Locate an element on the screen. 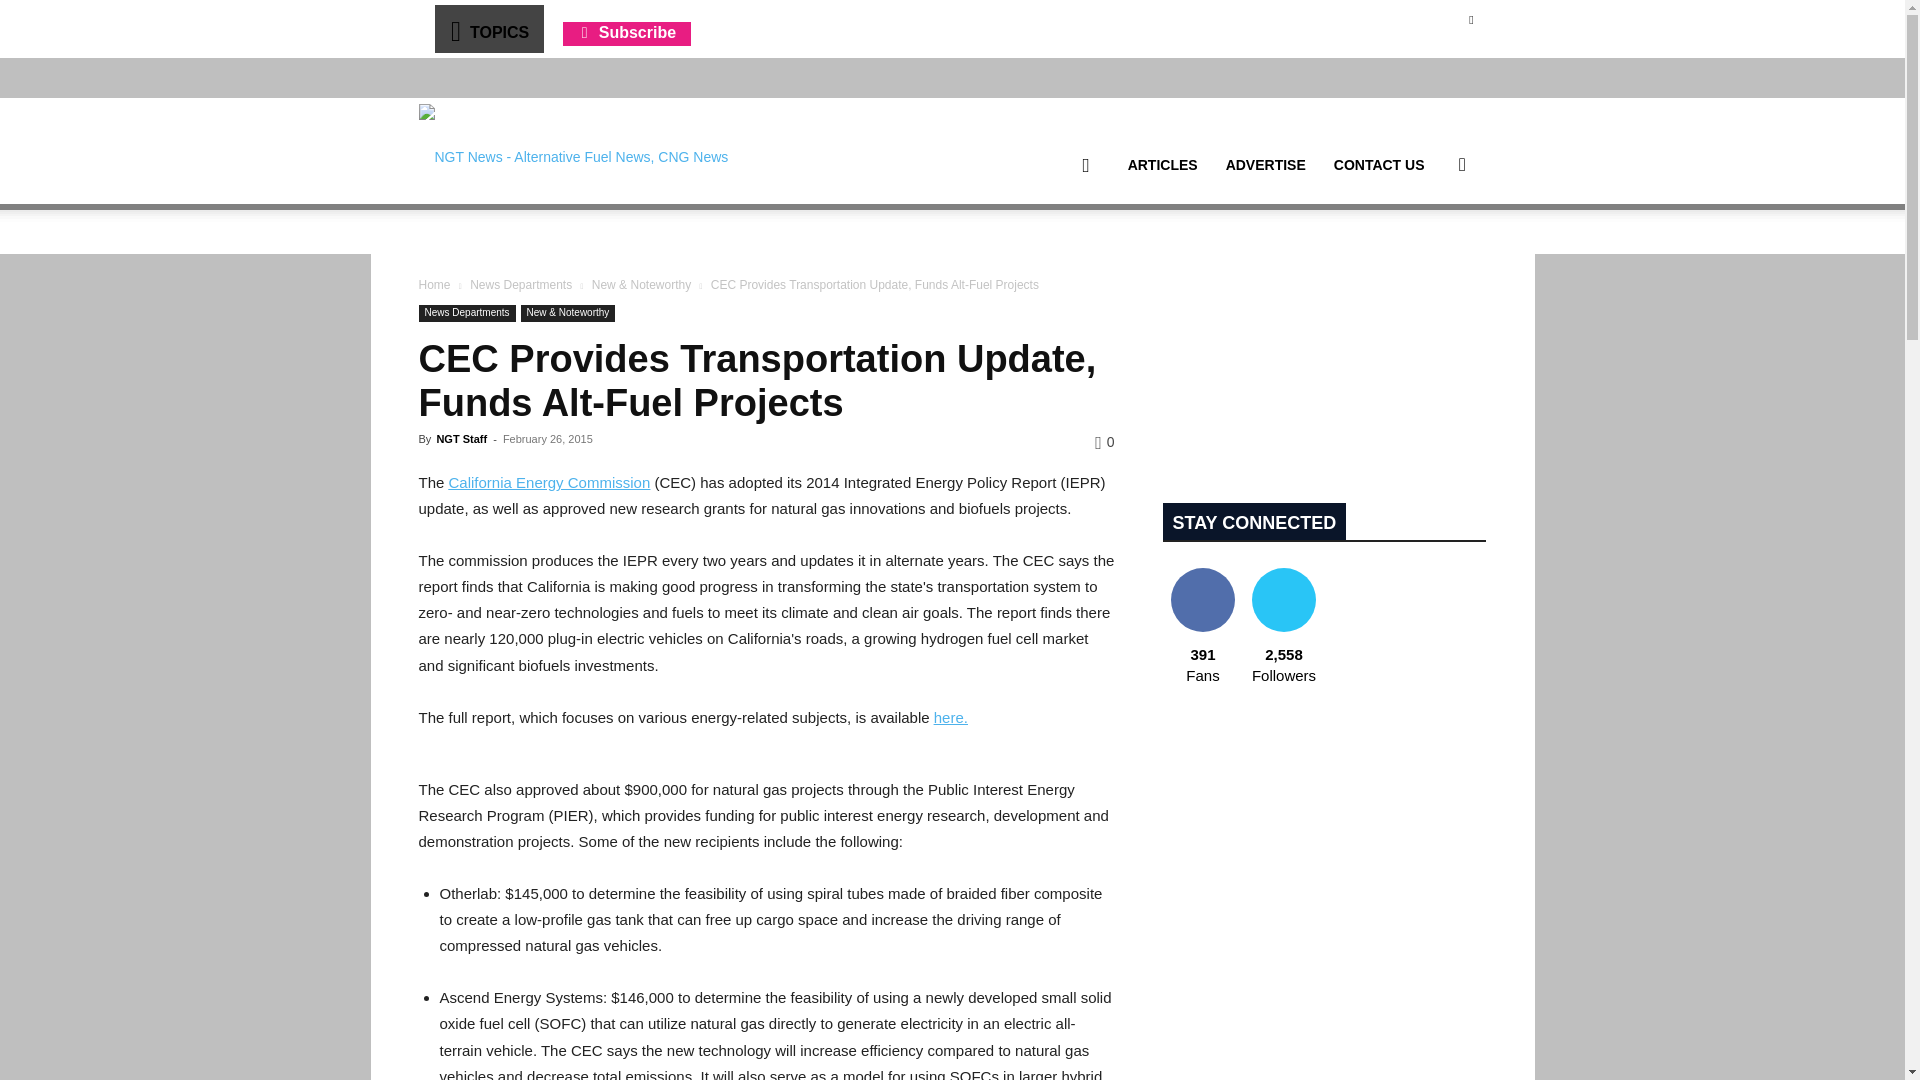  Search is located at coordinates (1430, 260).